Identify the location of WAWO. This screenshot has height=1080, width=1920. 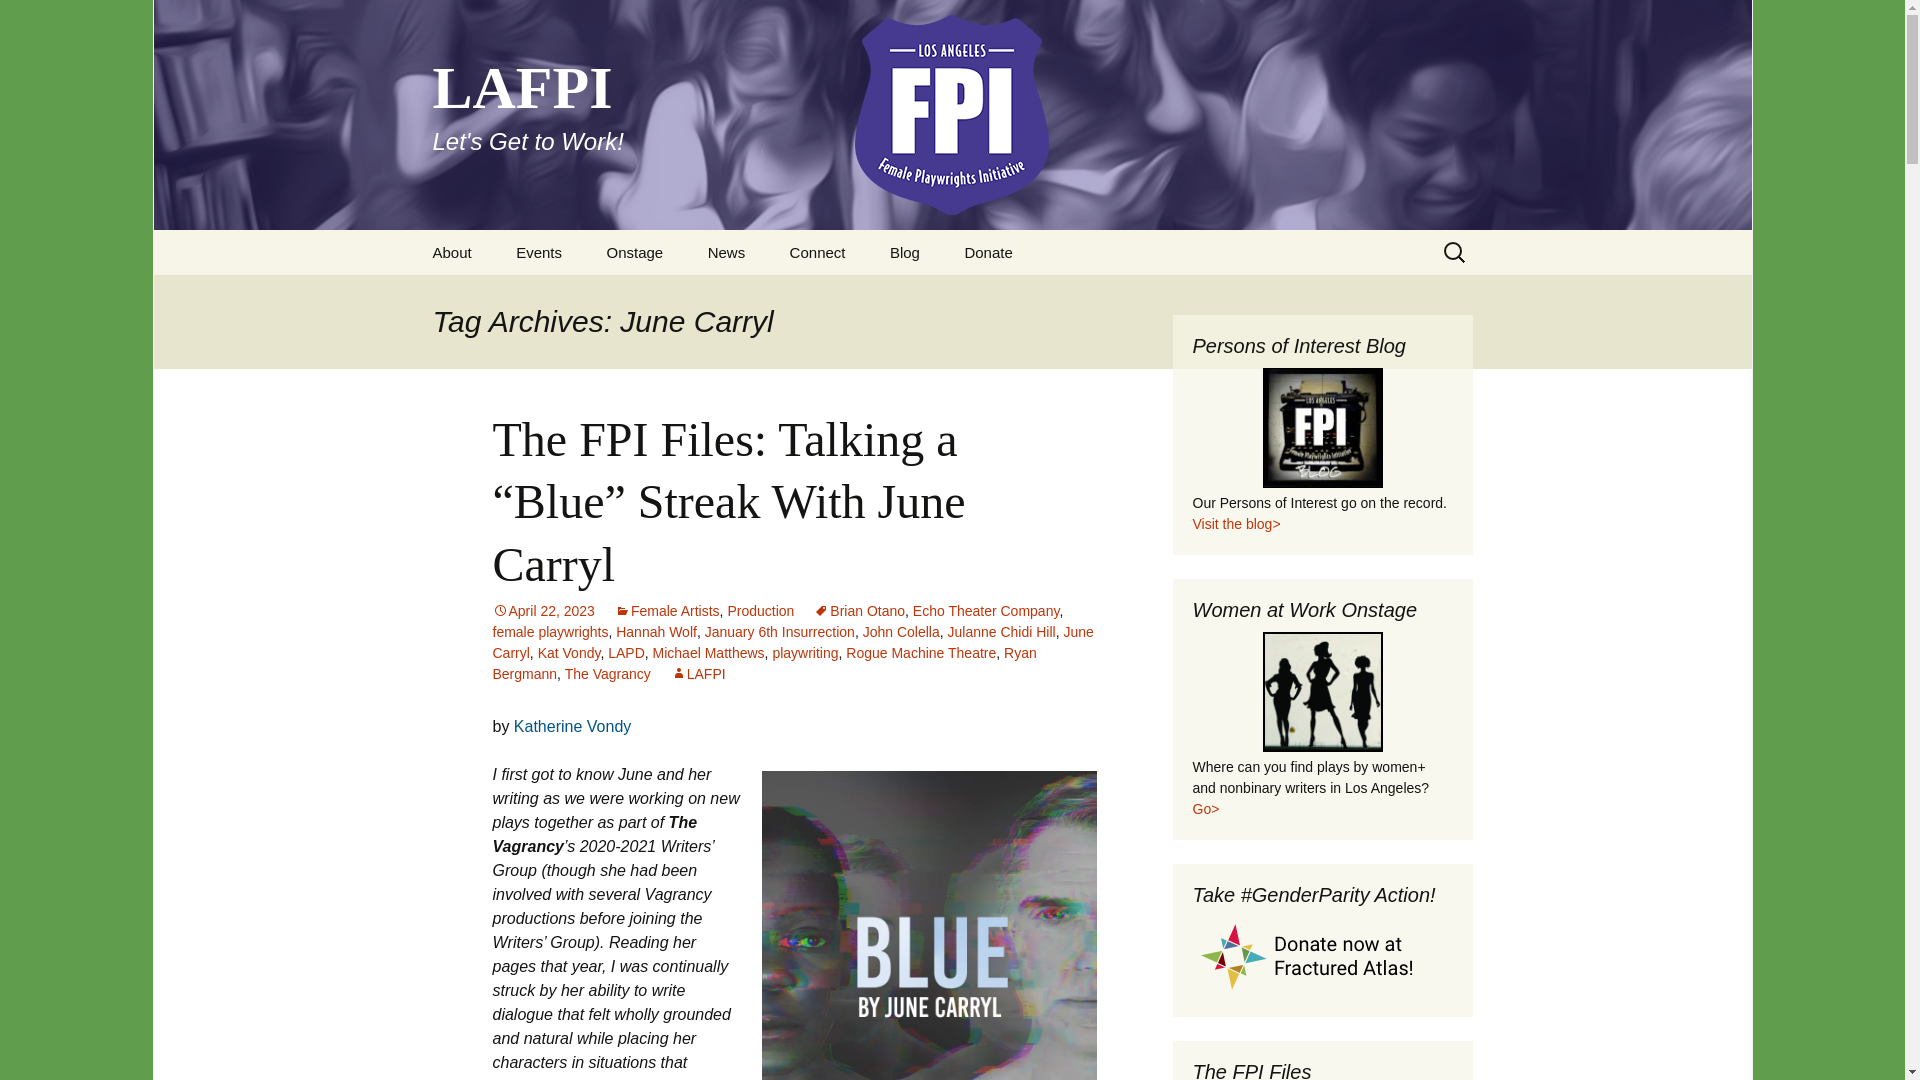
(1322, 691).